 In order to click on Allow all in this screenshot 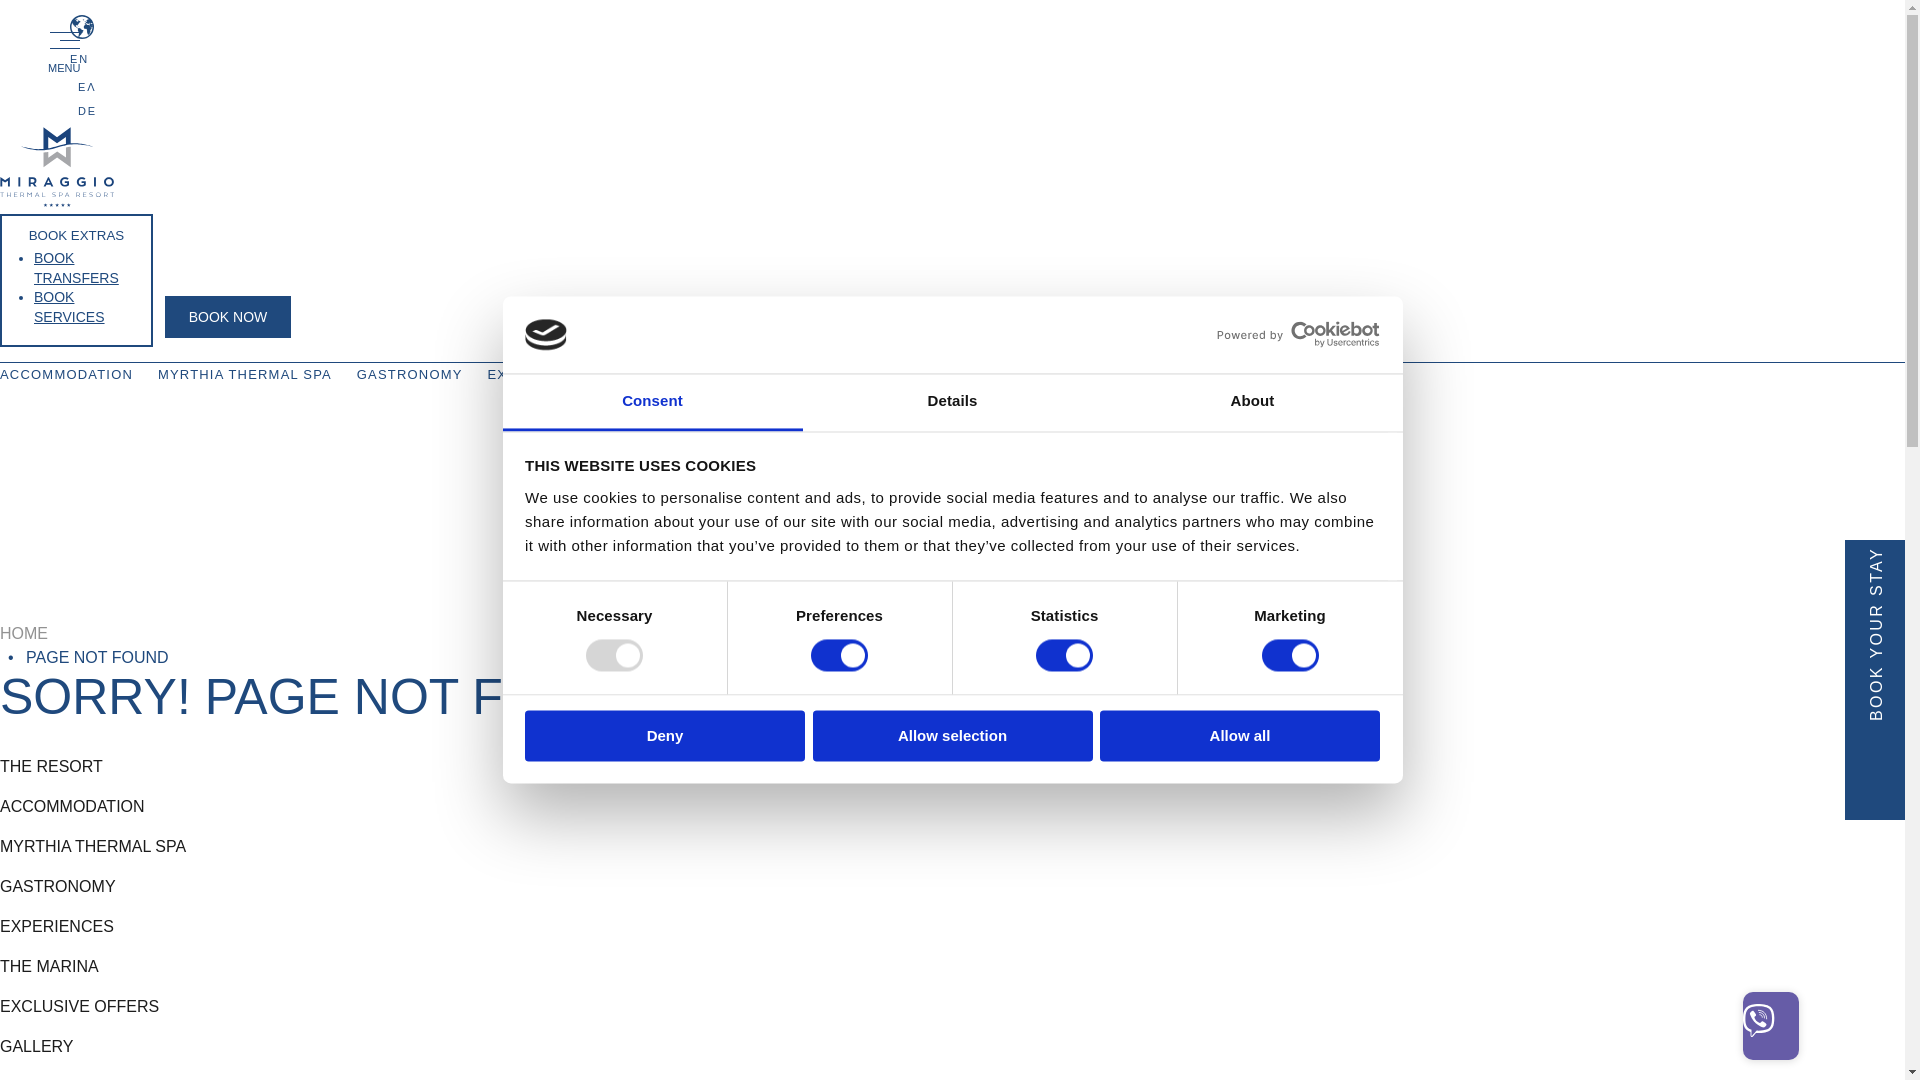, I will do `click(1240, 735)`.